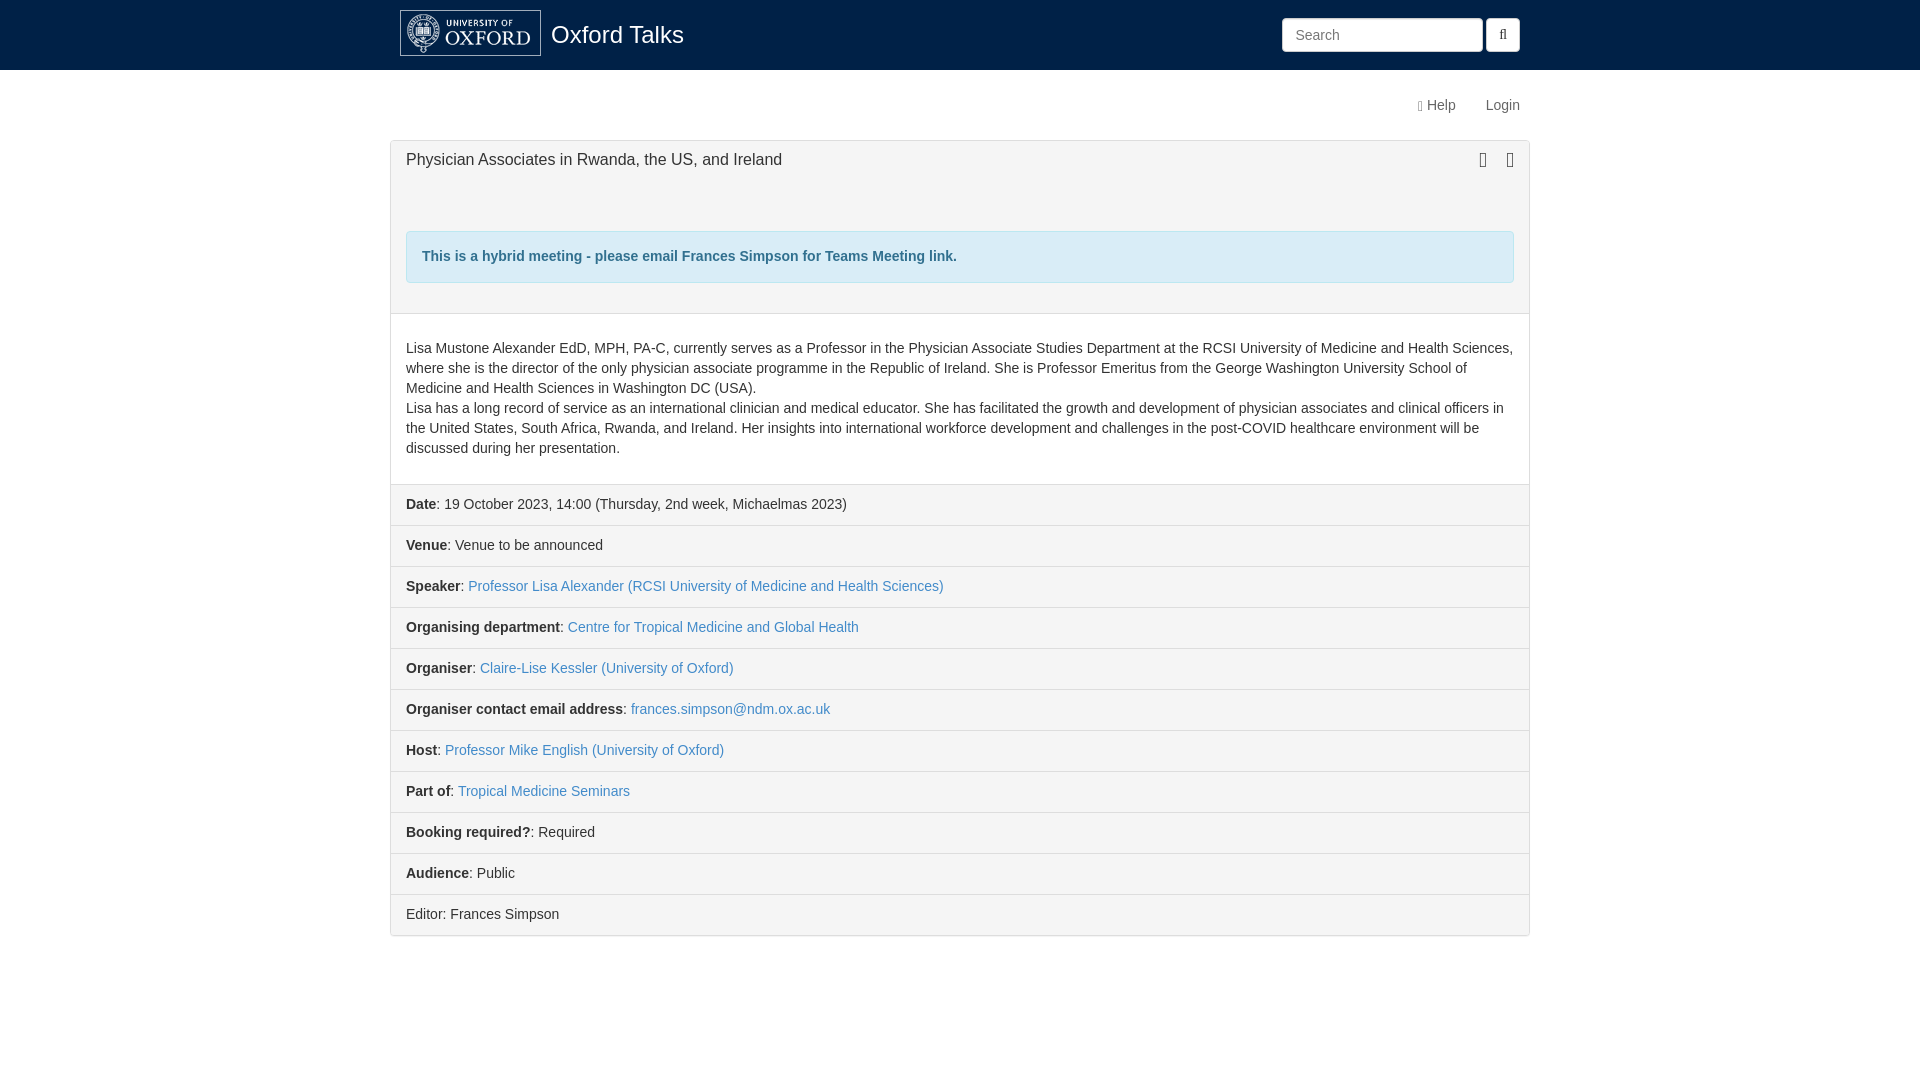 The width and height of the screenshot is (1920, 1080). Describe the element at coordinates (1502, 104) in the screenshot. I see `Login` at that location.